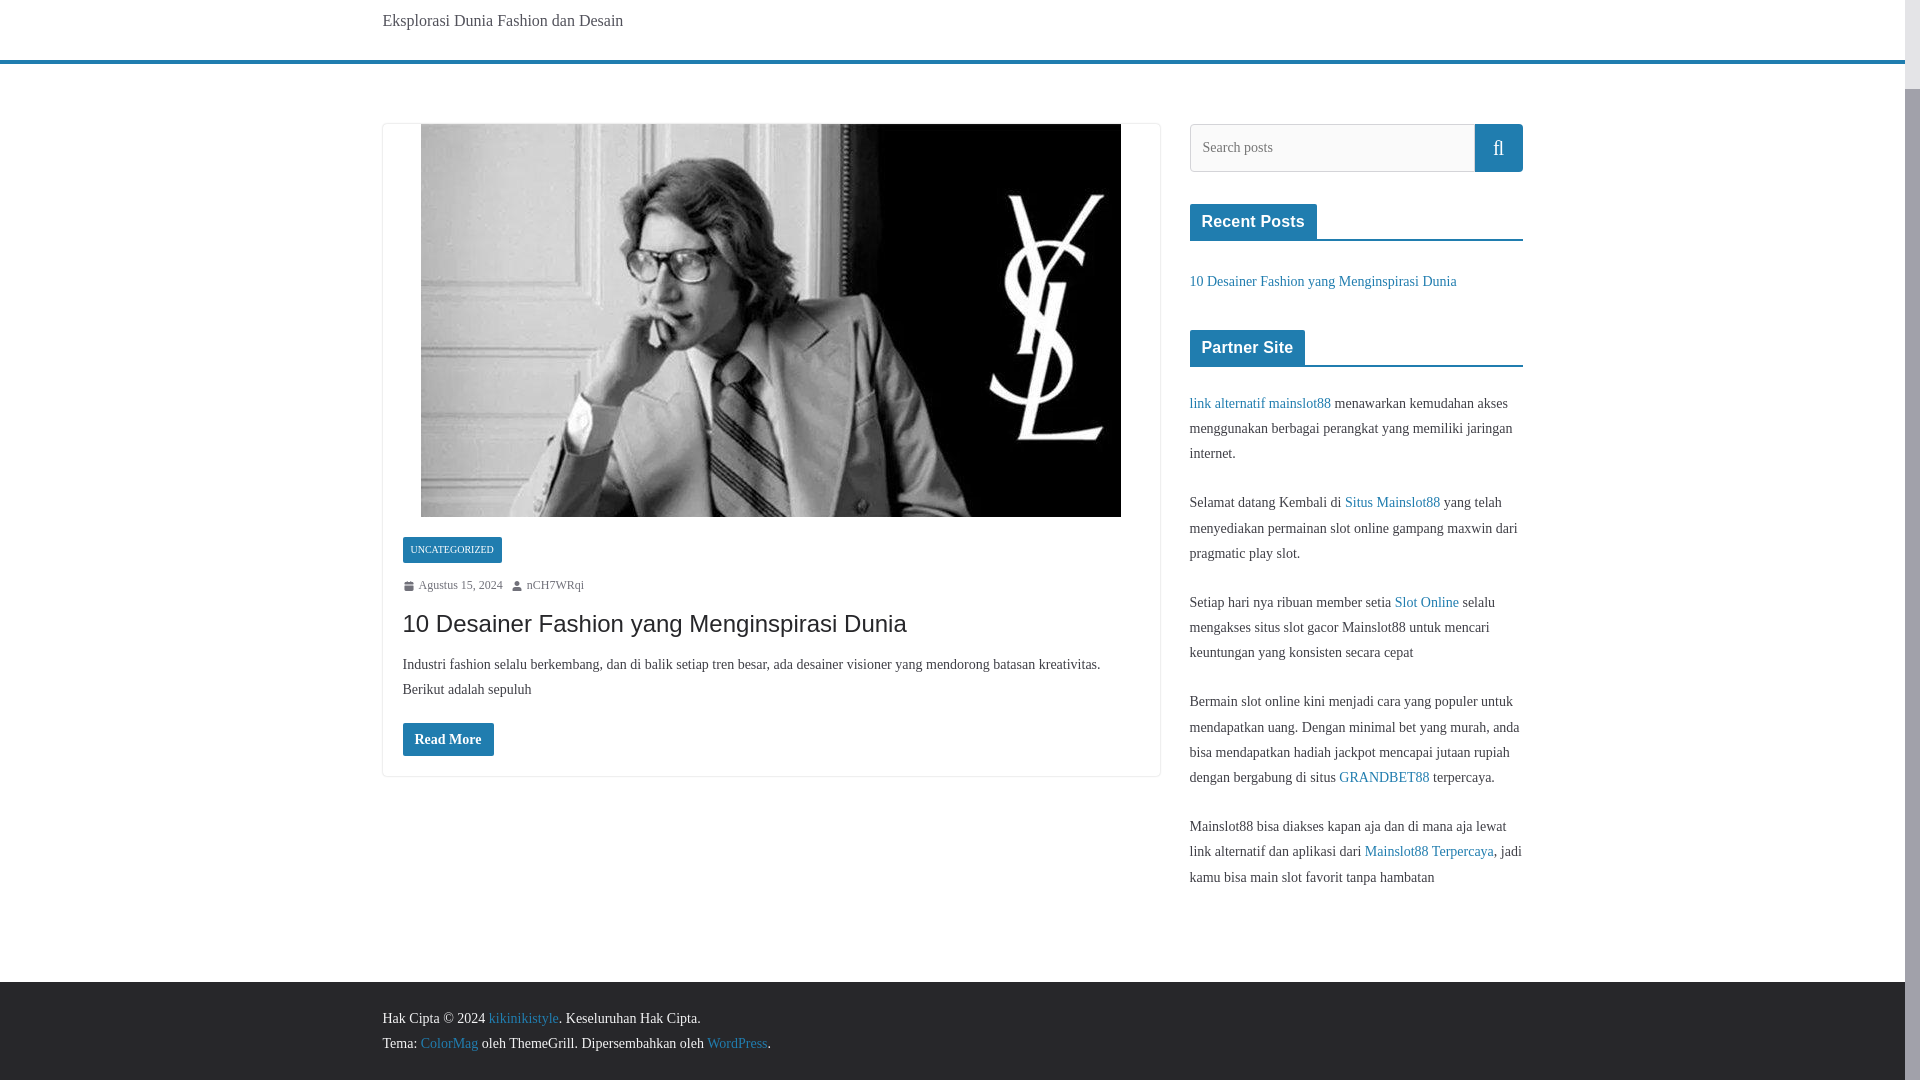 The height and width of the screenshot is (1080, 1920). Describe the element at coordinates (736, 1042) in the screenshot. I see `WordPress` at that location.